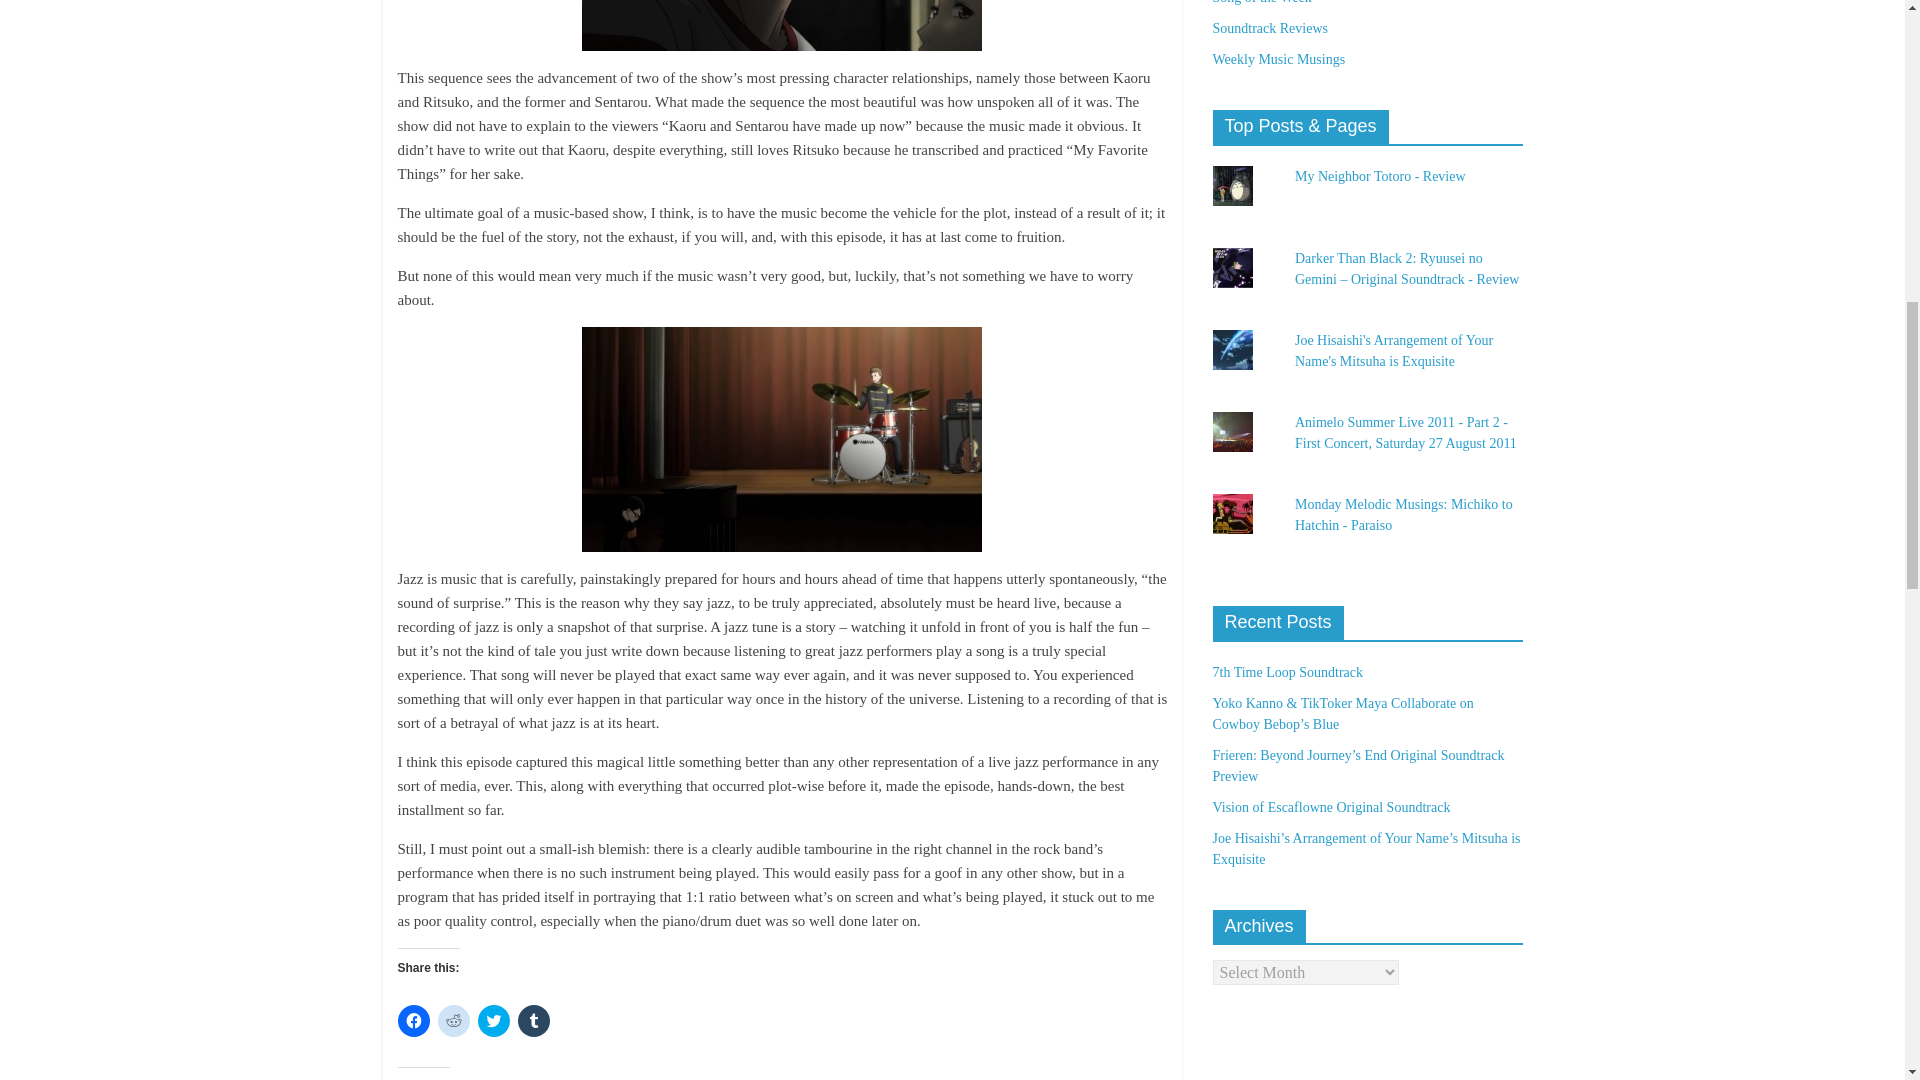  What do you see at coordinates (454, 1020) in the screenshot?
I see `Click to share on Reddit` at bounding box center [454, 1020].